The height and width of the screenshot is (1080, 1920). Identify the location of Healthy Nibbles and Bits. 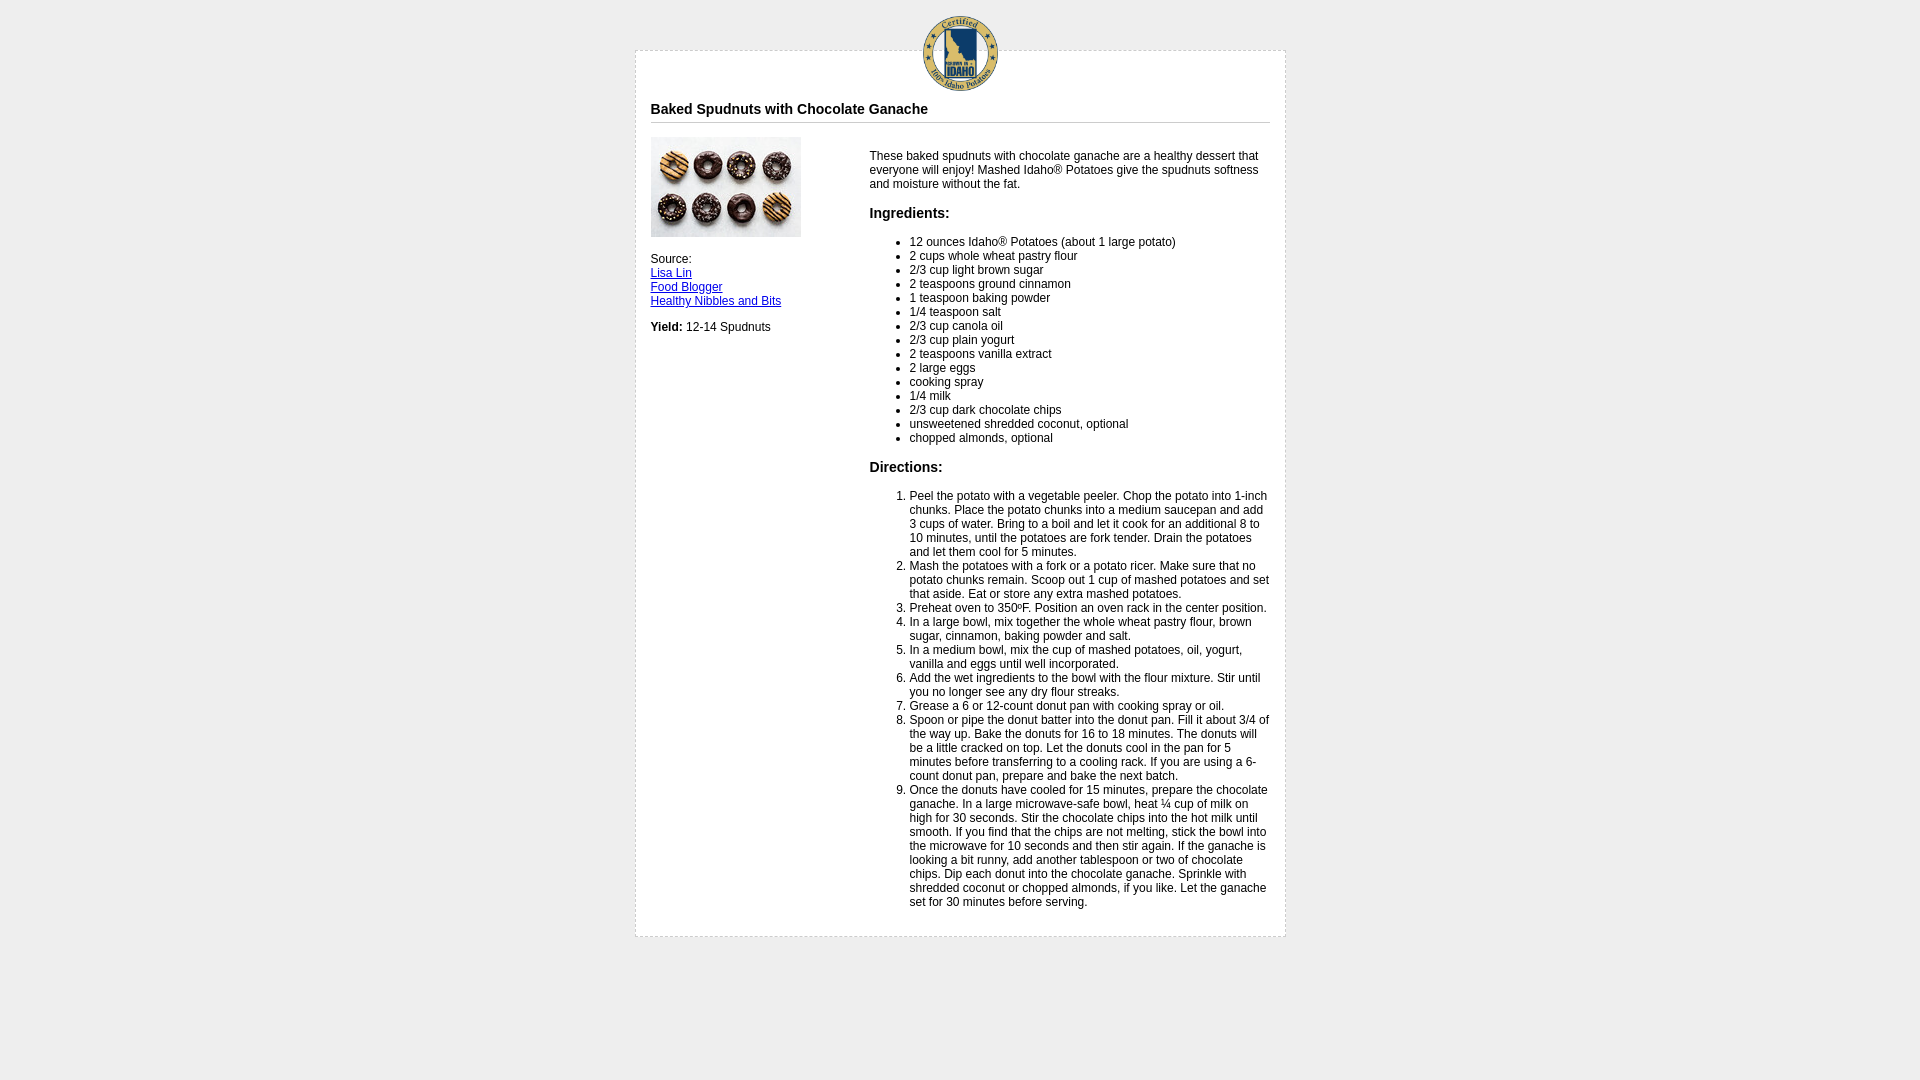
(716, 300).